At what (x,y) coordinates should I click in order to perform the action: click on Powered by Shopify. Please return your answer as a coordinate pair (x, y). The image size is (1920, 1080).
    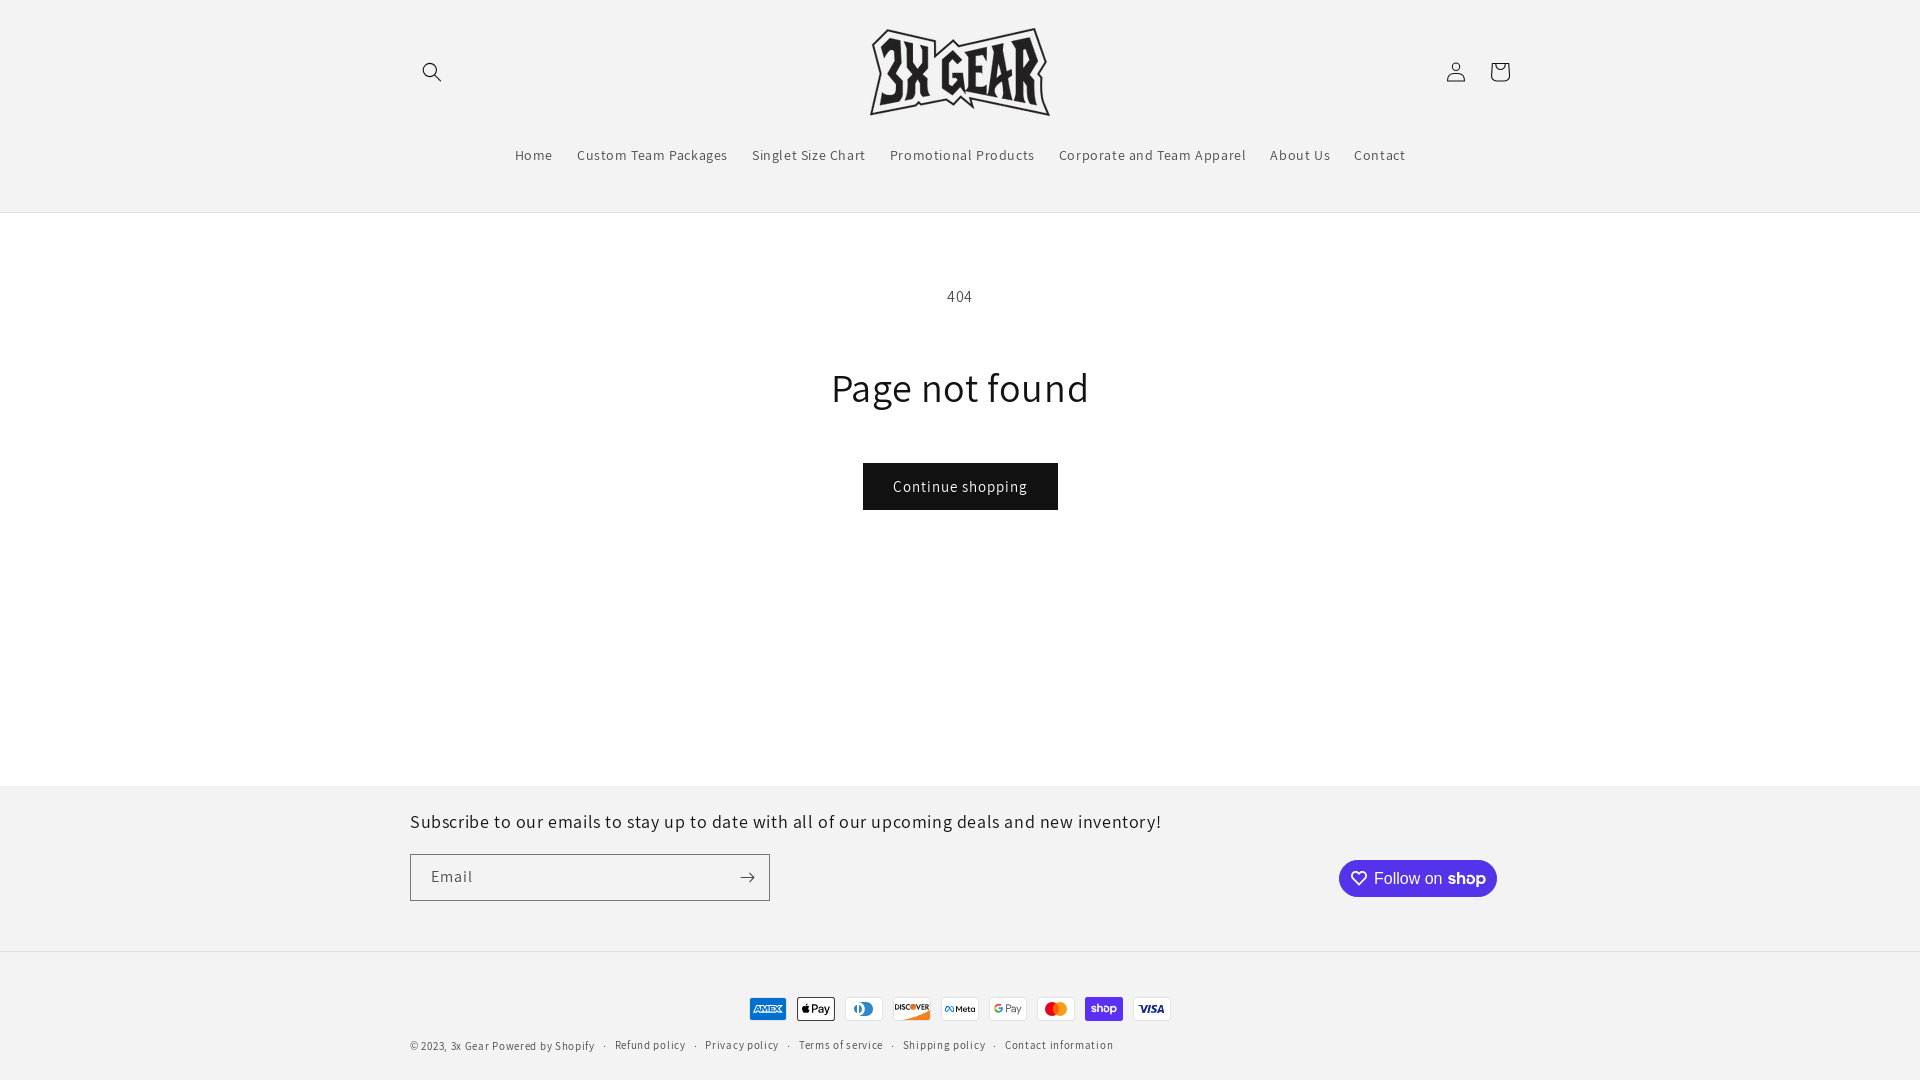
    Looking at the image, I should click on (543, 1046).